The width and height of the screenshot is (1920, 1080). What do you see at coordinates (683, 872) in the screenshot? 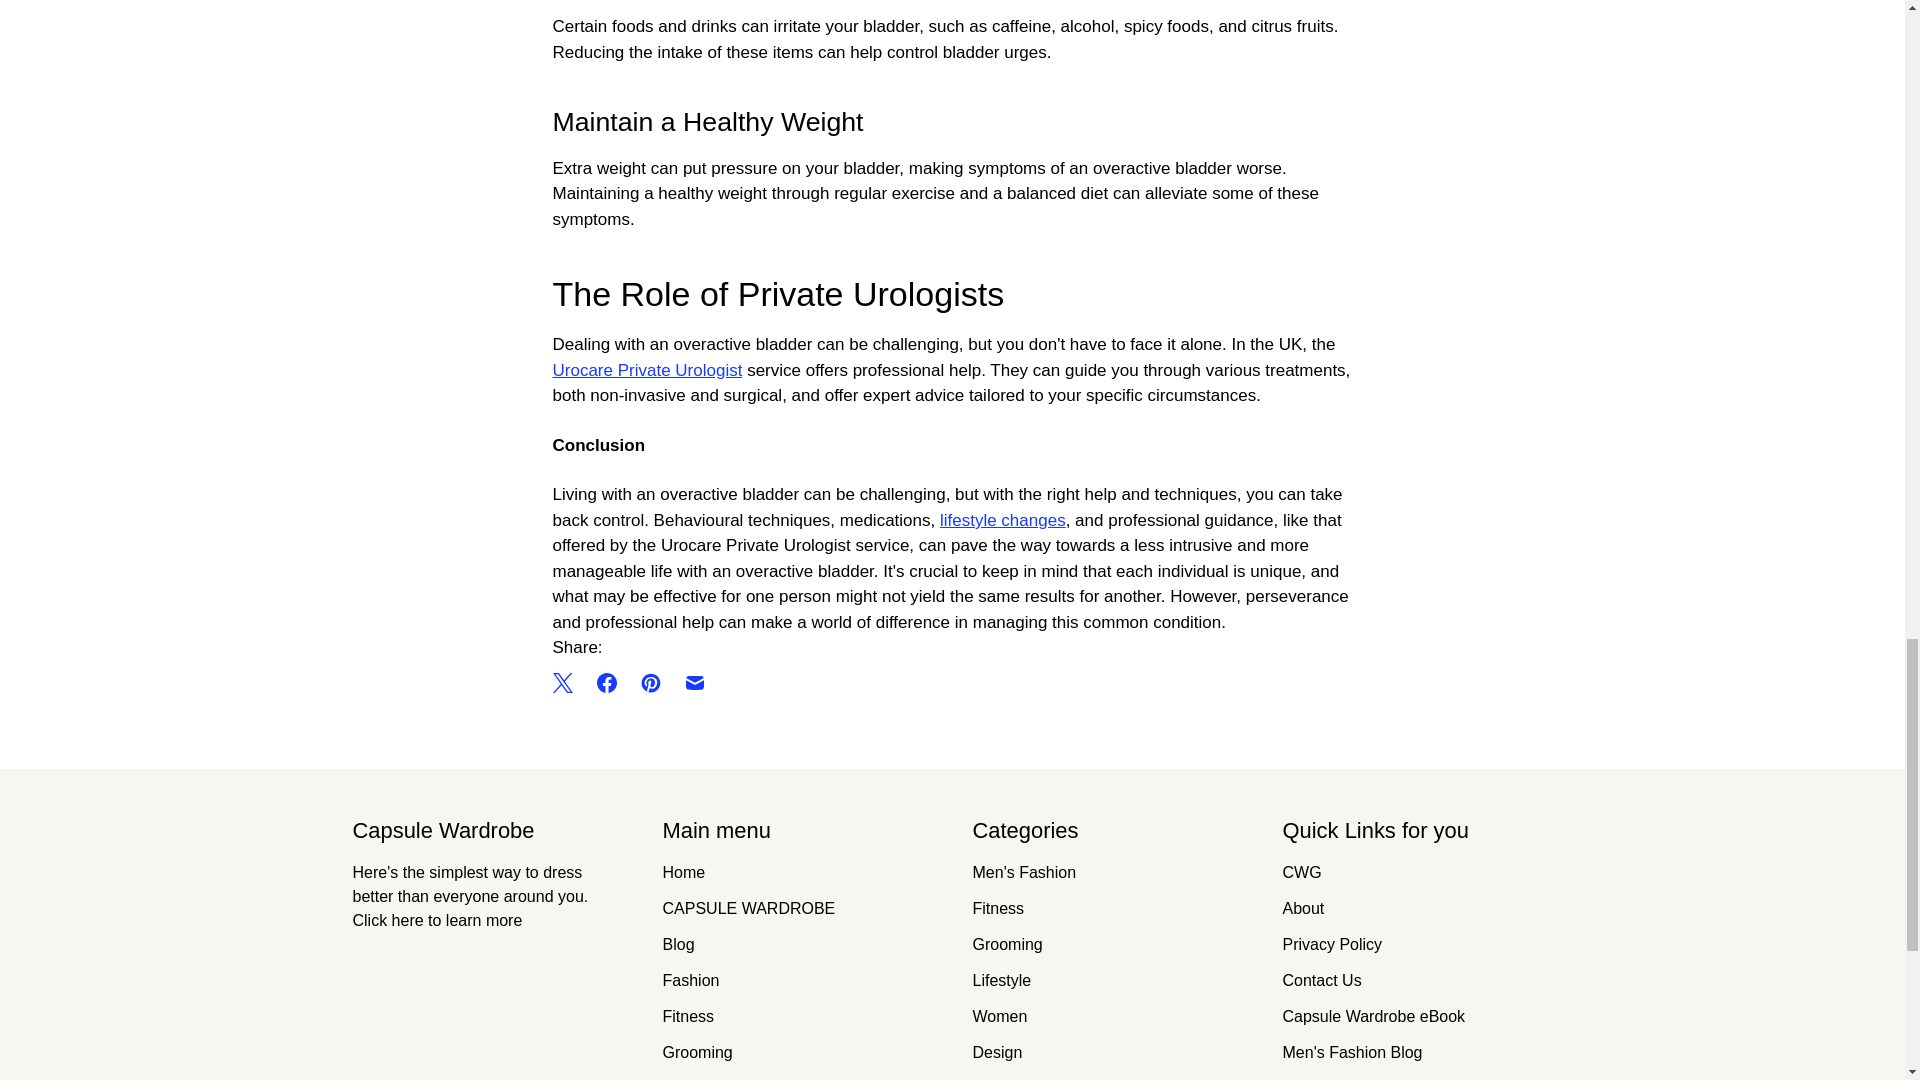
I see `Home` at bounding box center [683, 872].